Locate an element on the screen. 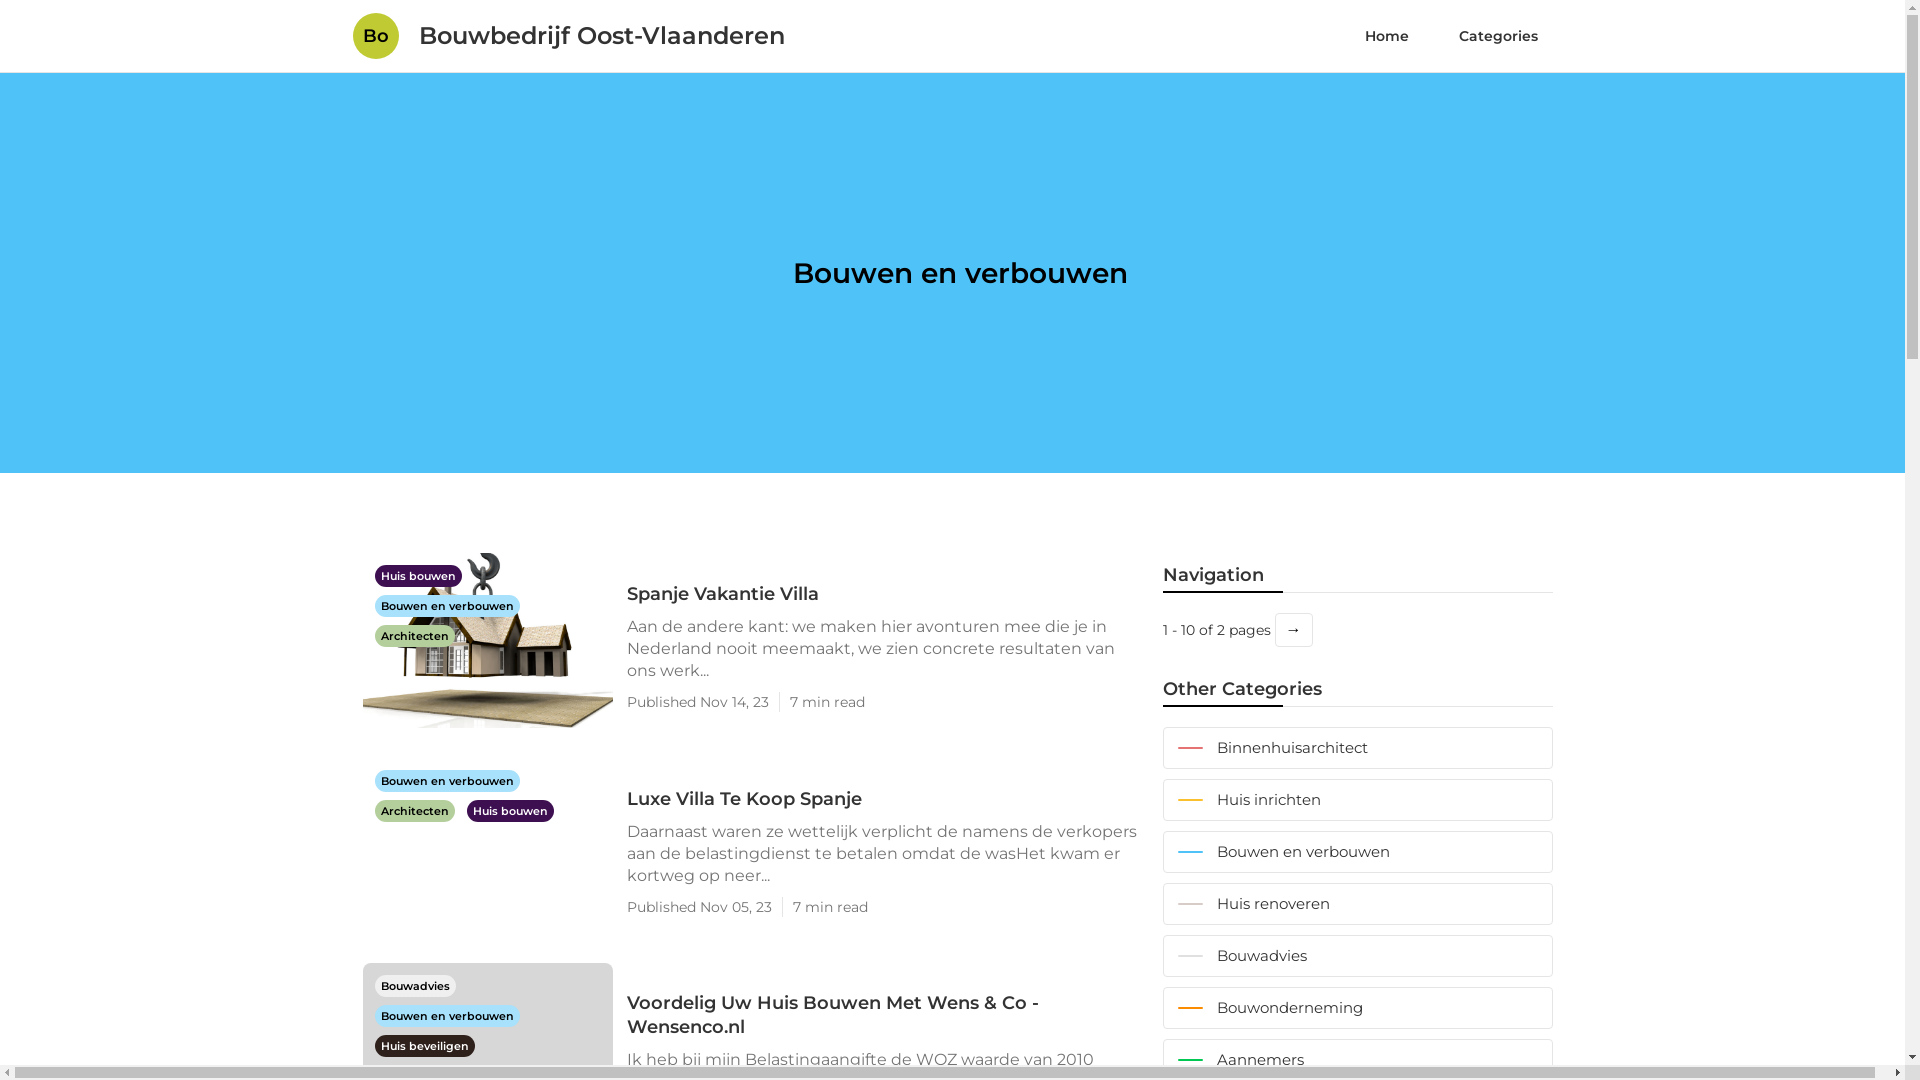 This screenshot has width=1920, height=1080. Bouwadvies is located at coordinates (1357, 956).